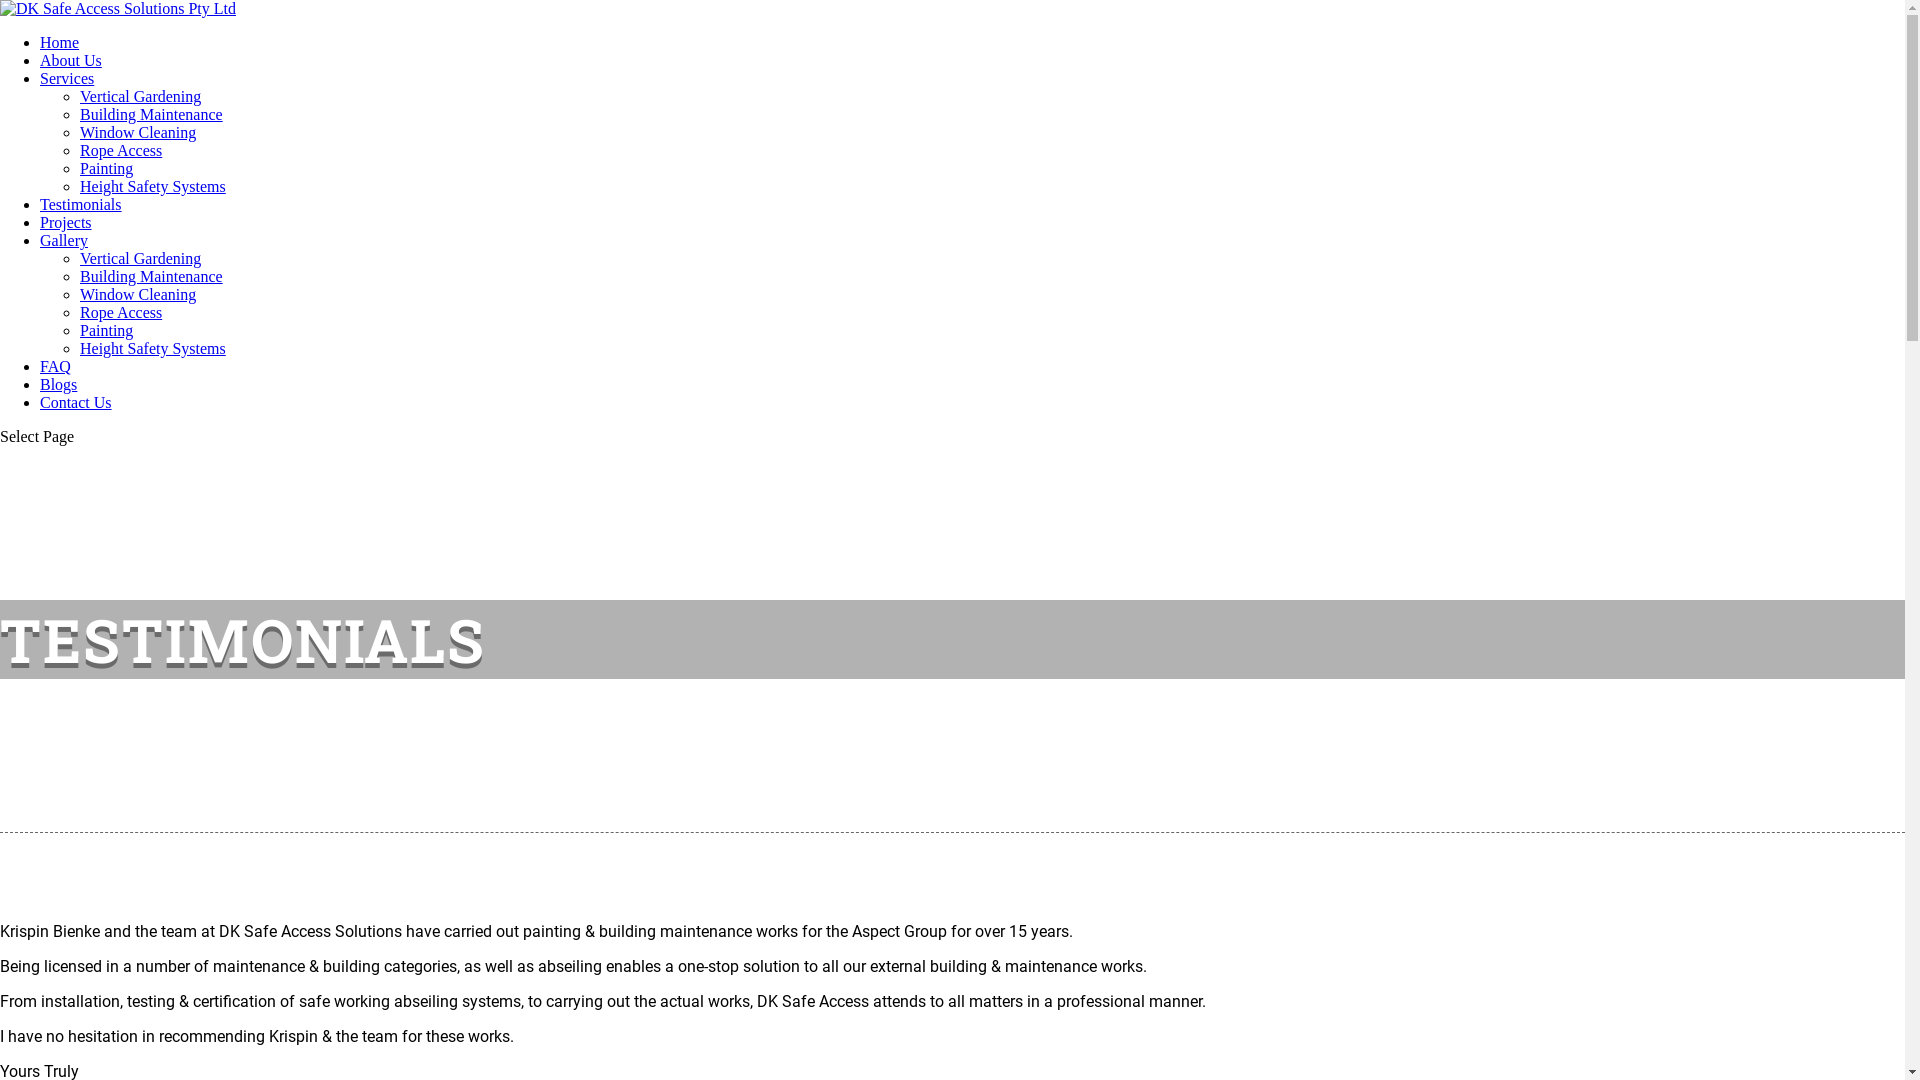  Describe the element at coordinates (121, 312) in the screenshot. I see `Rope Access` at that location.